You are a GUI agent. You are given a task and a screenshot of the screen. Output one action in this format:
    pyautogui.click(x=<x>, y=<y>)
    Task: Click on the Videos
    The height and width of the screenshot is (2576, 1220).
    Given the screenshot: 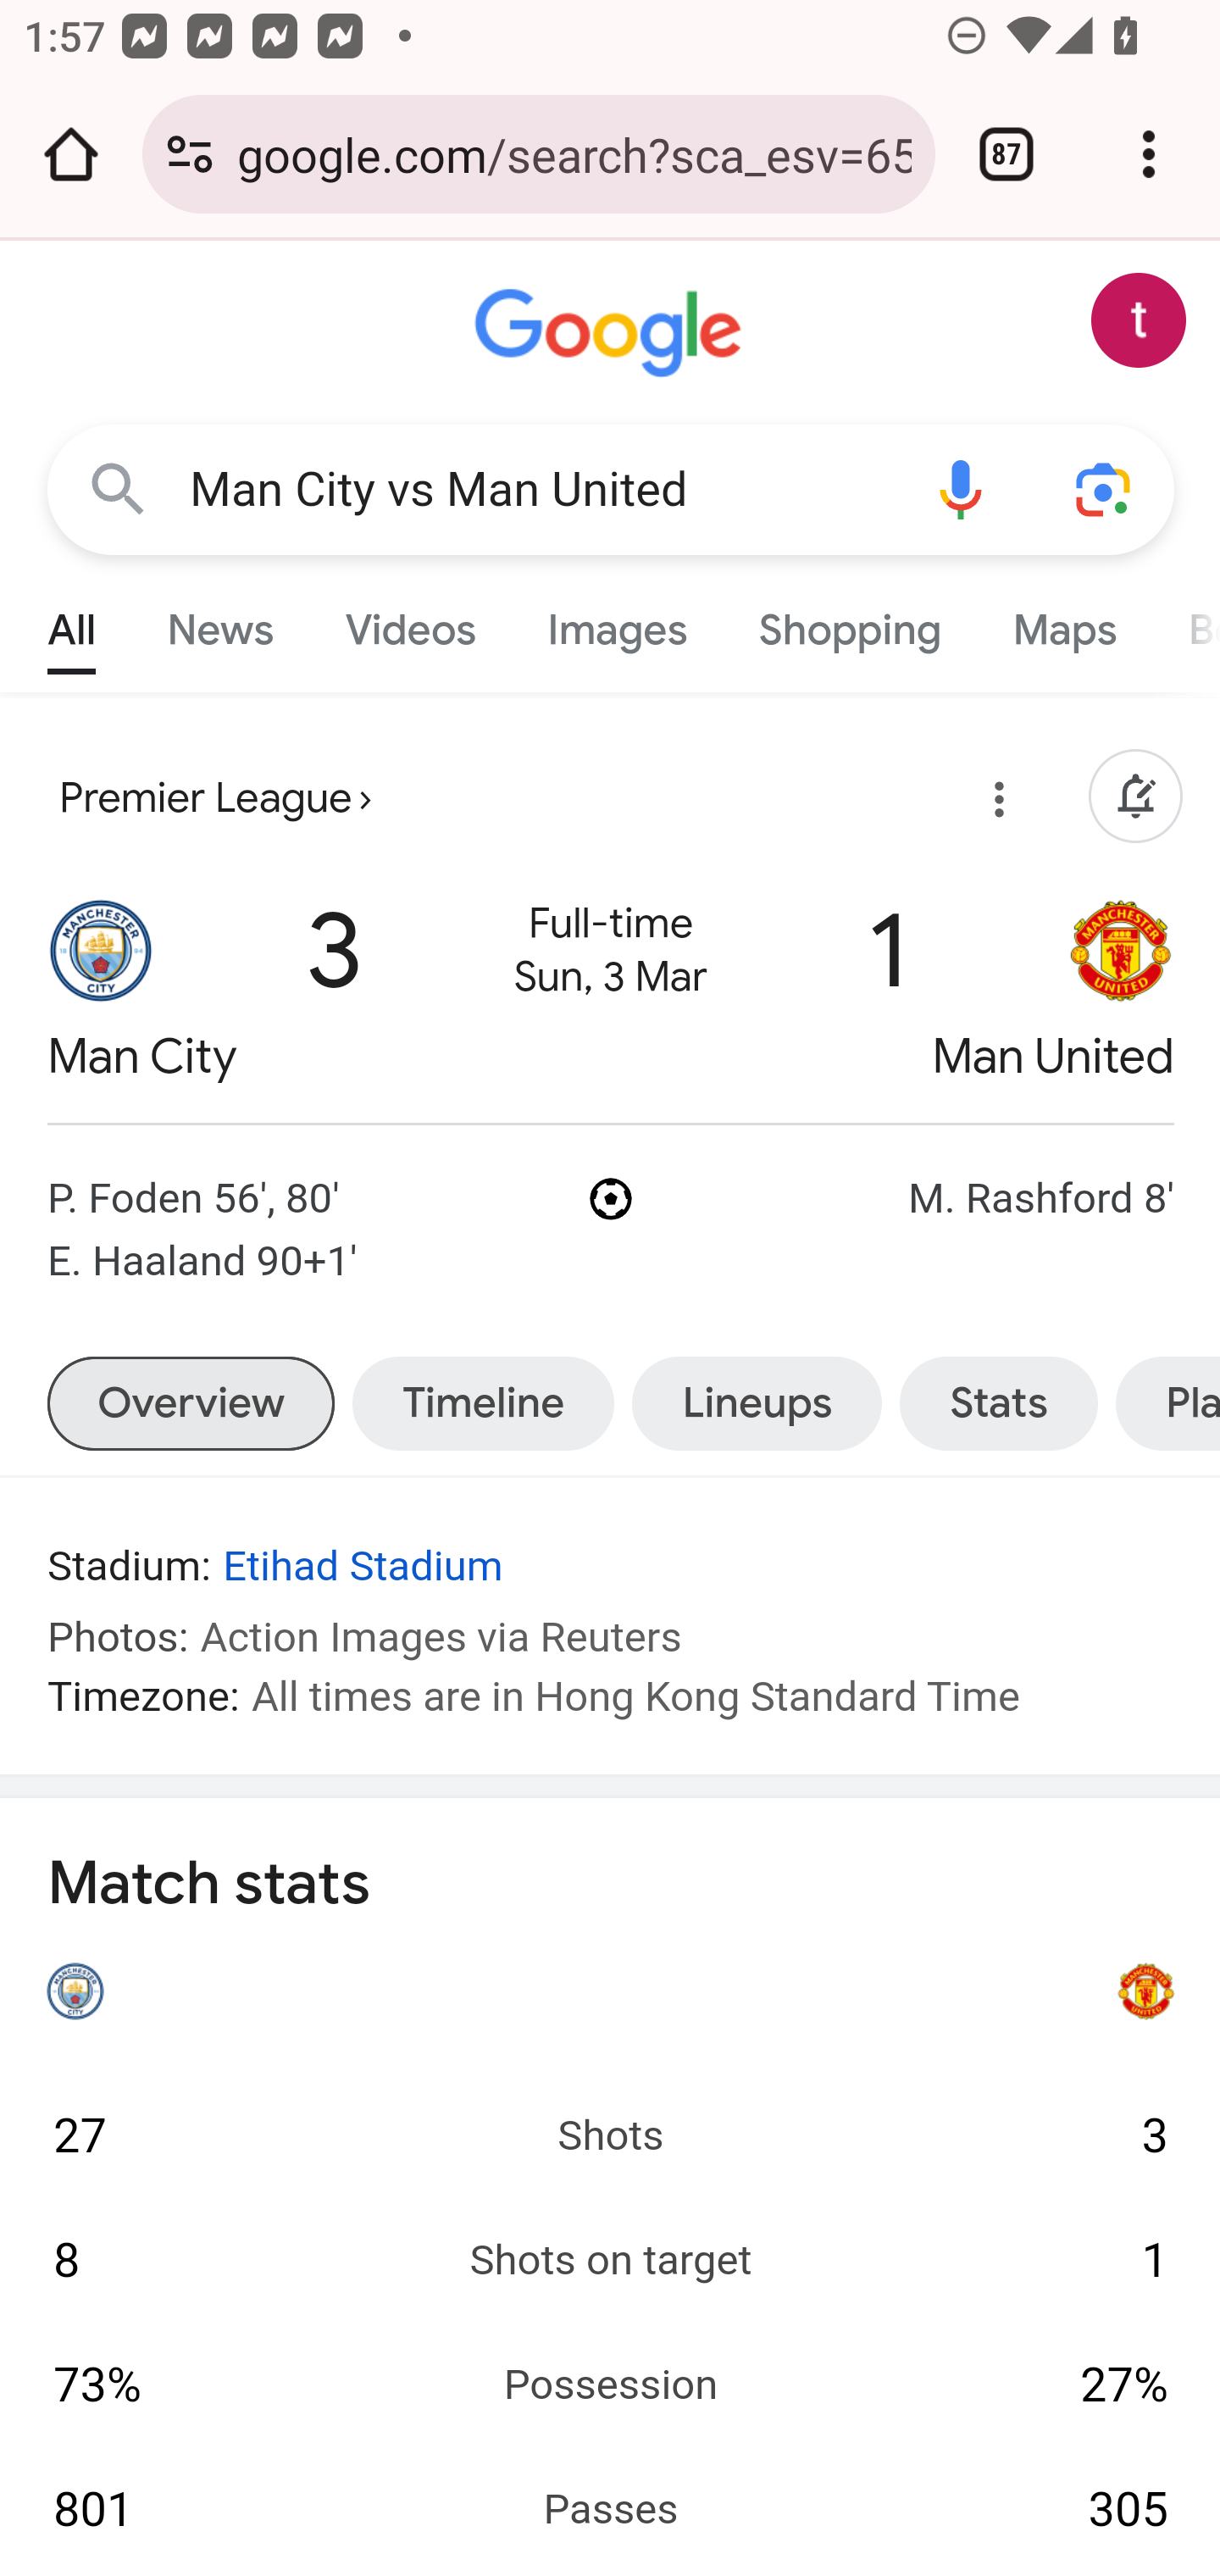 What is the action you would take?
    pyautogui.click(x=410, y=622)
    